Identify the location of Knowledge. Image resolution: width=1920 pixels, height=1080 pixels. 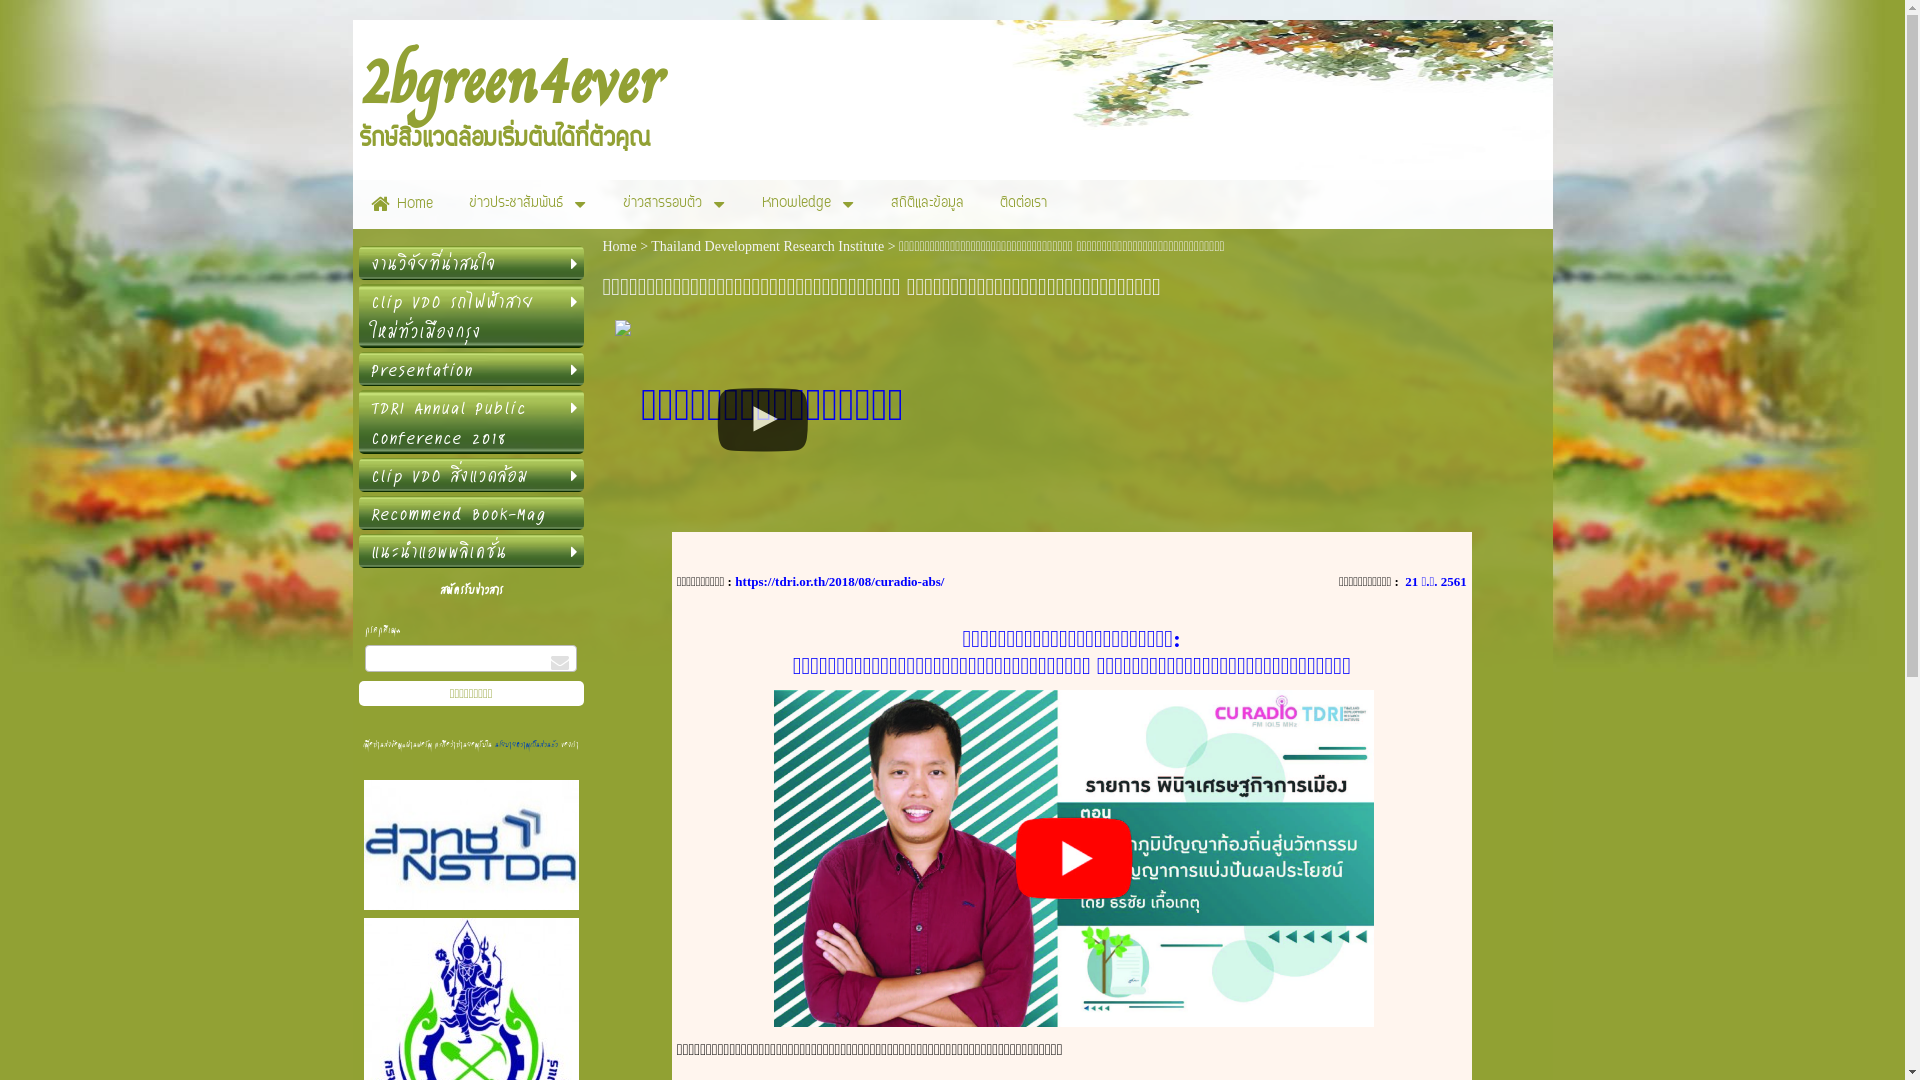
(796, 204).